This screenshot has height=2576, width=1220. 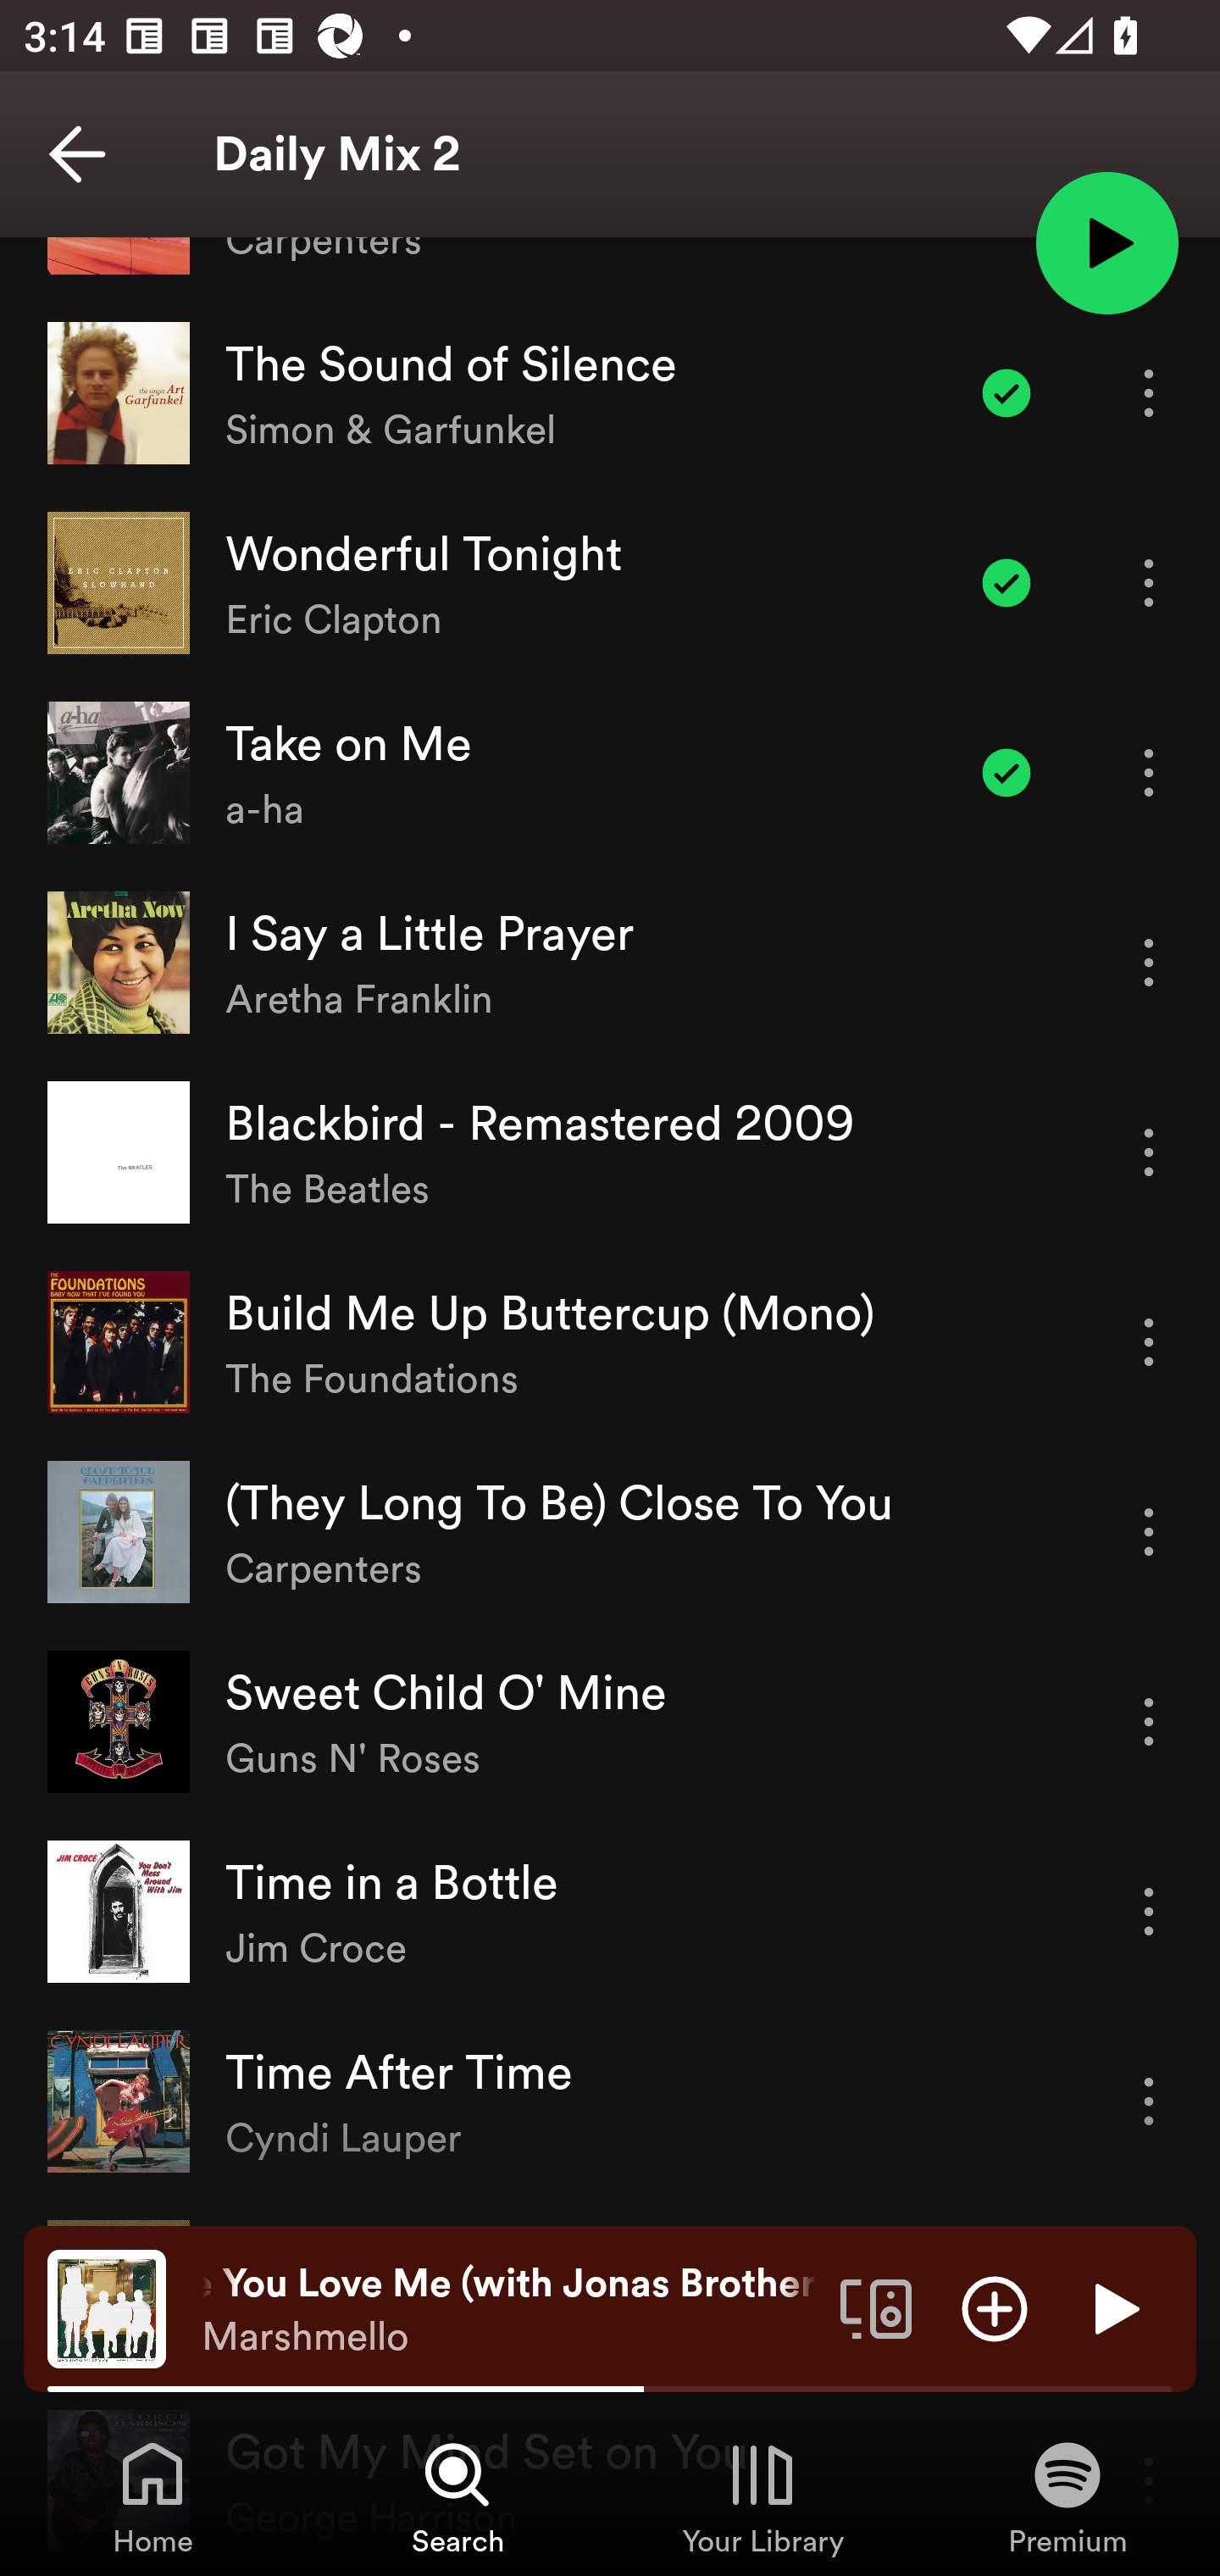 I want to click on More options for song I Say a Little Prayer, so click(x=1149, y=962).